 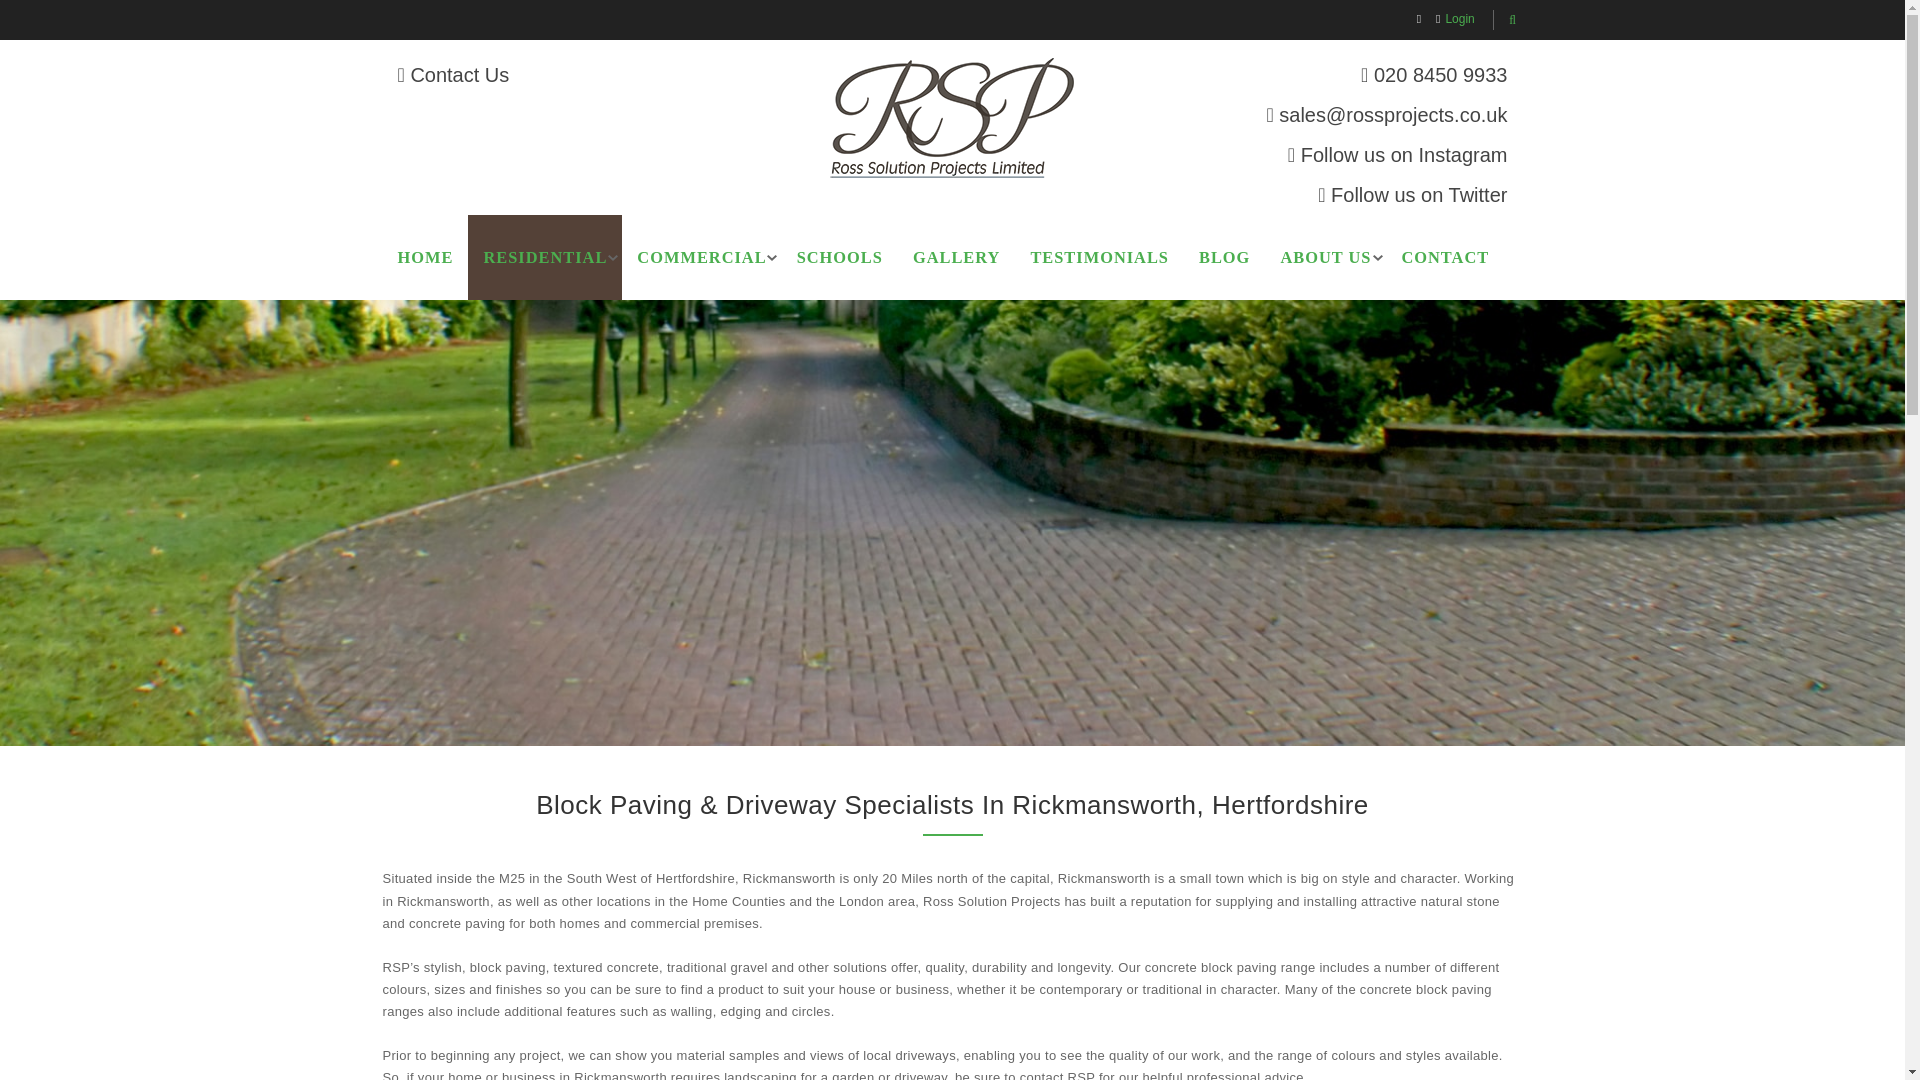 What do you see at coordinates (1460, 18) in the screenshot?
I see `Login` at bounding box center [1460, 18].